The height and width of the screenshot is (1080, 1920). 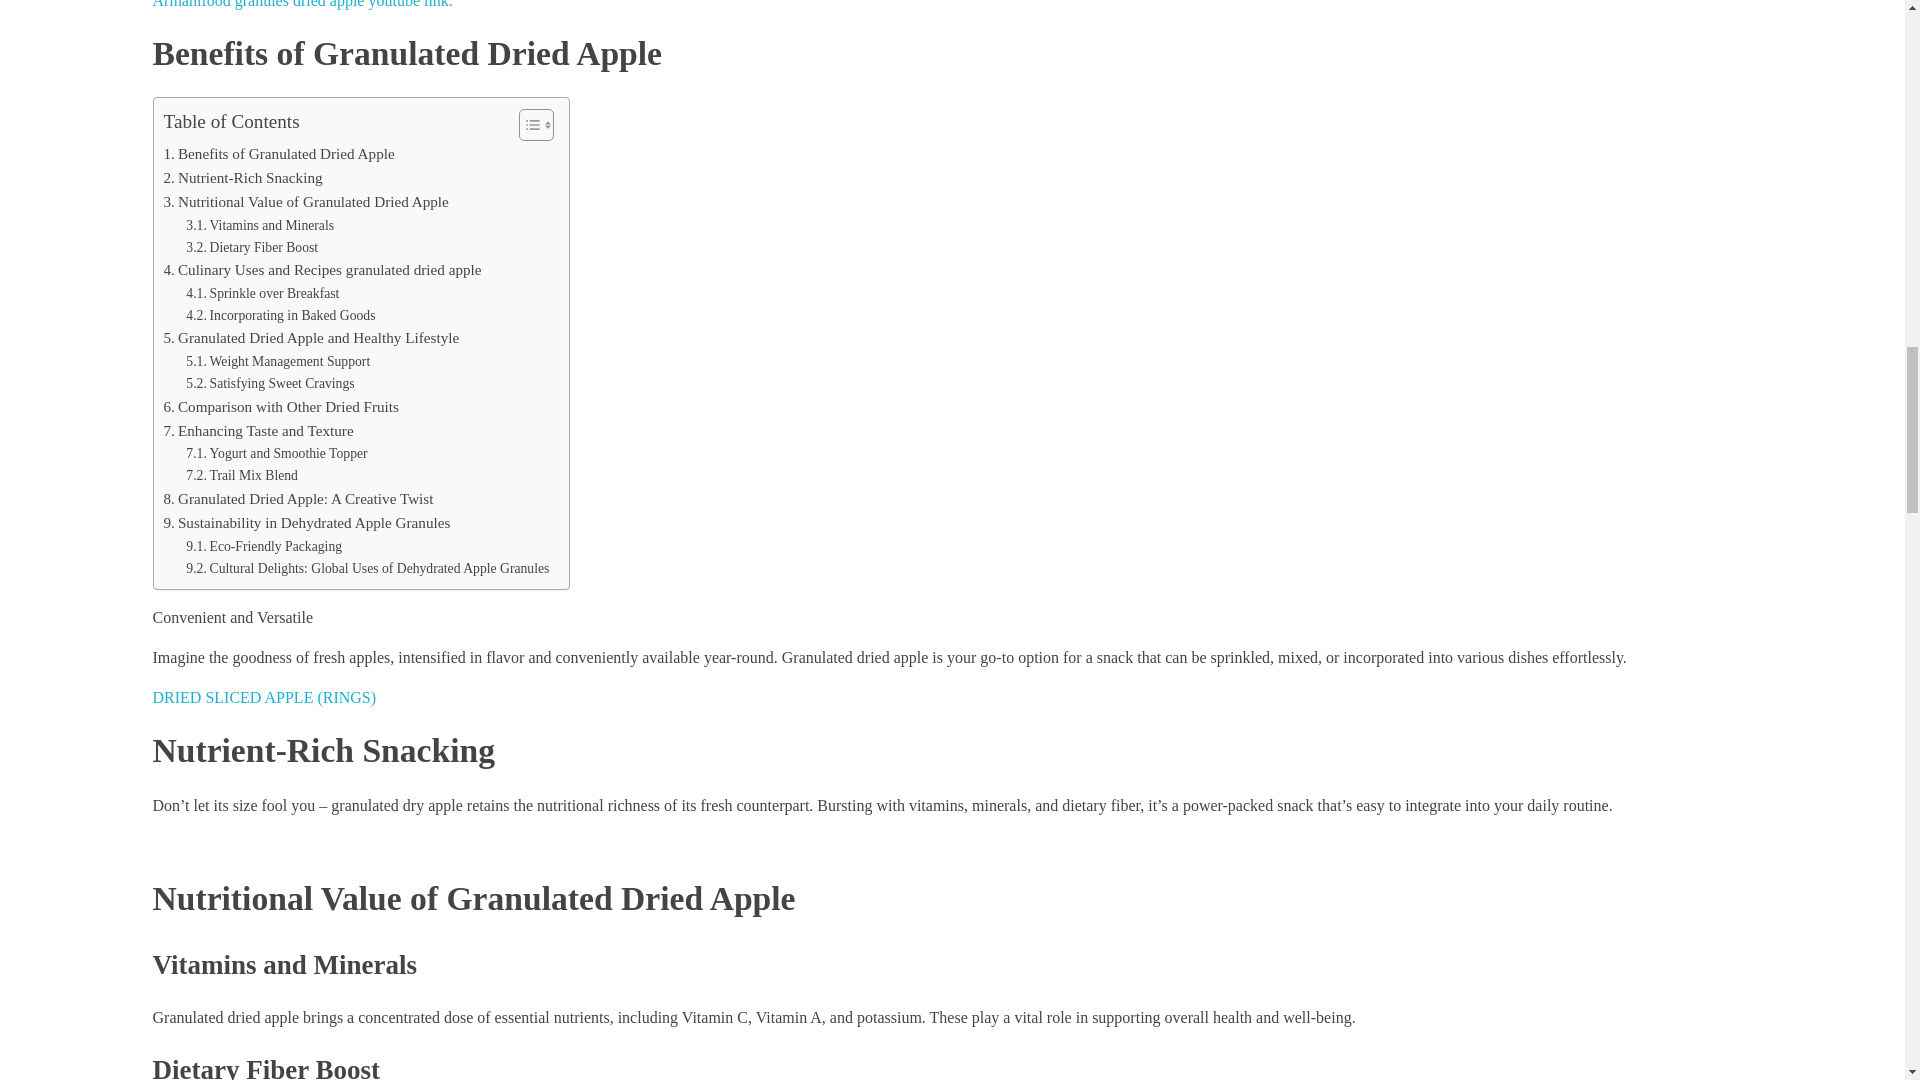 I want to click on Nutrient-Rich Snacking, so click(x=242, y=178).